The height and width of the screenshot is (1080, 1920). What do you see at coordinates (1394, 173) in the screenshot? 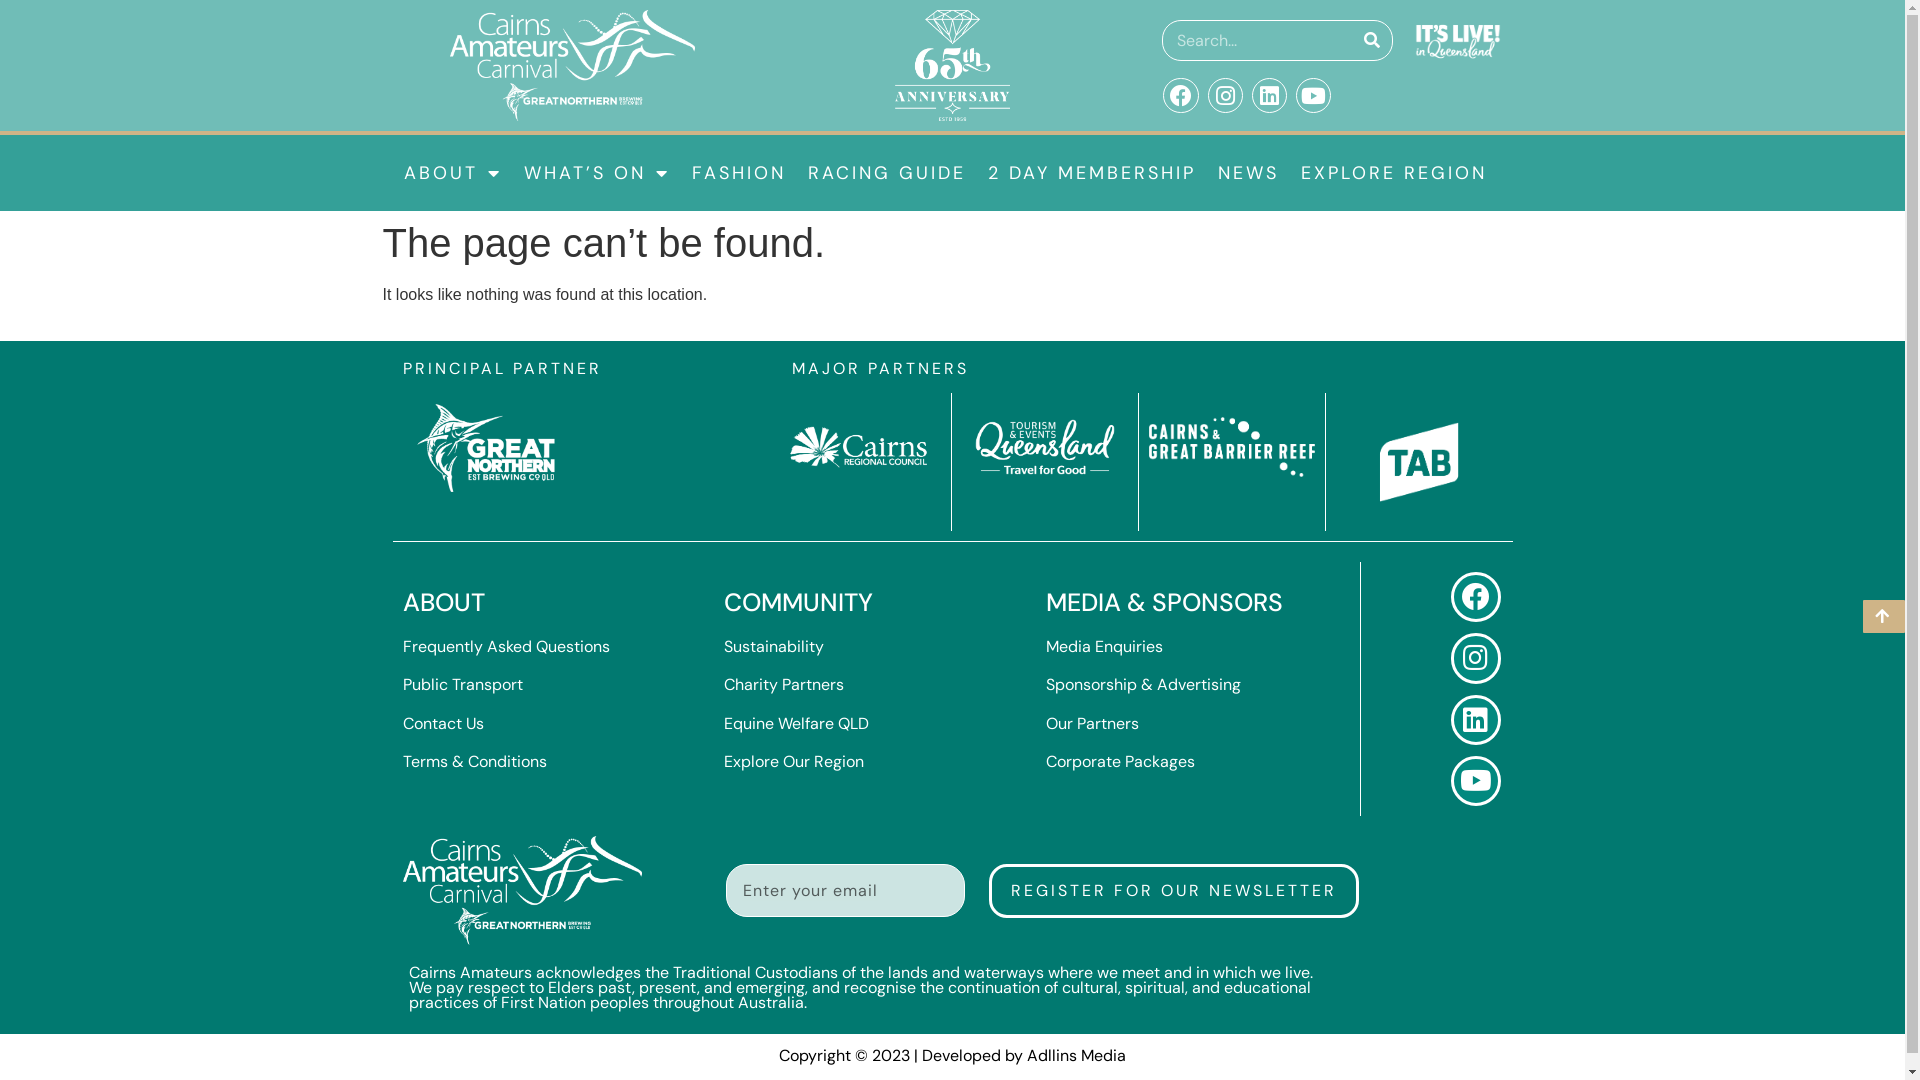
I see `EXPLORE REGION` at bounding box center [1394, 173].